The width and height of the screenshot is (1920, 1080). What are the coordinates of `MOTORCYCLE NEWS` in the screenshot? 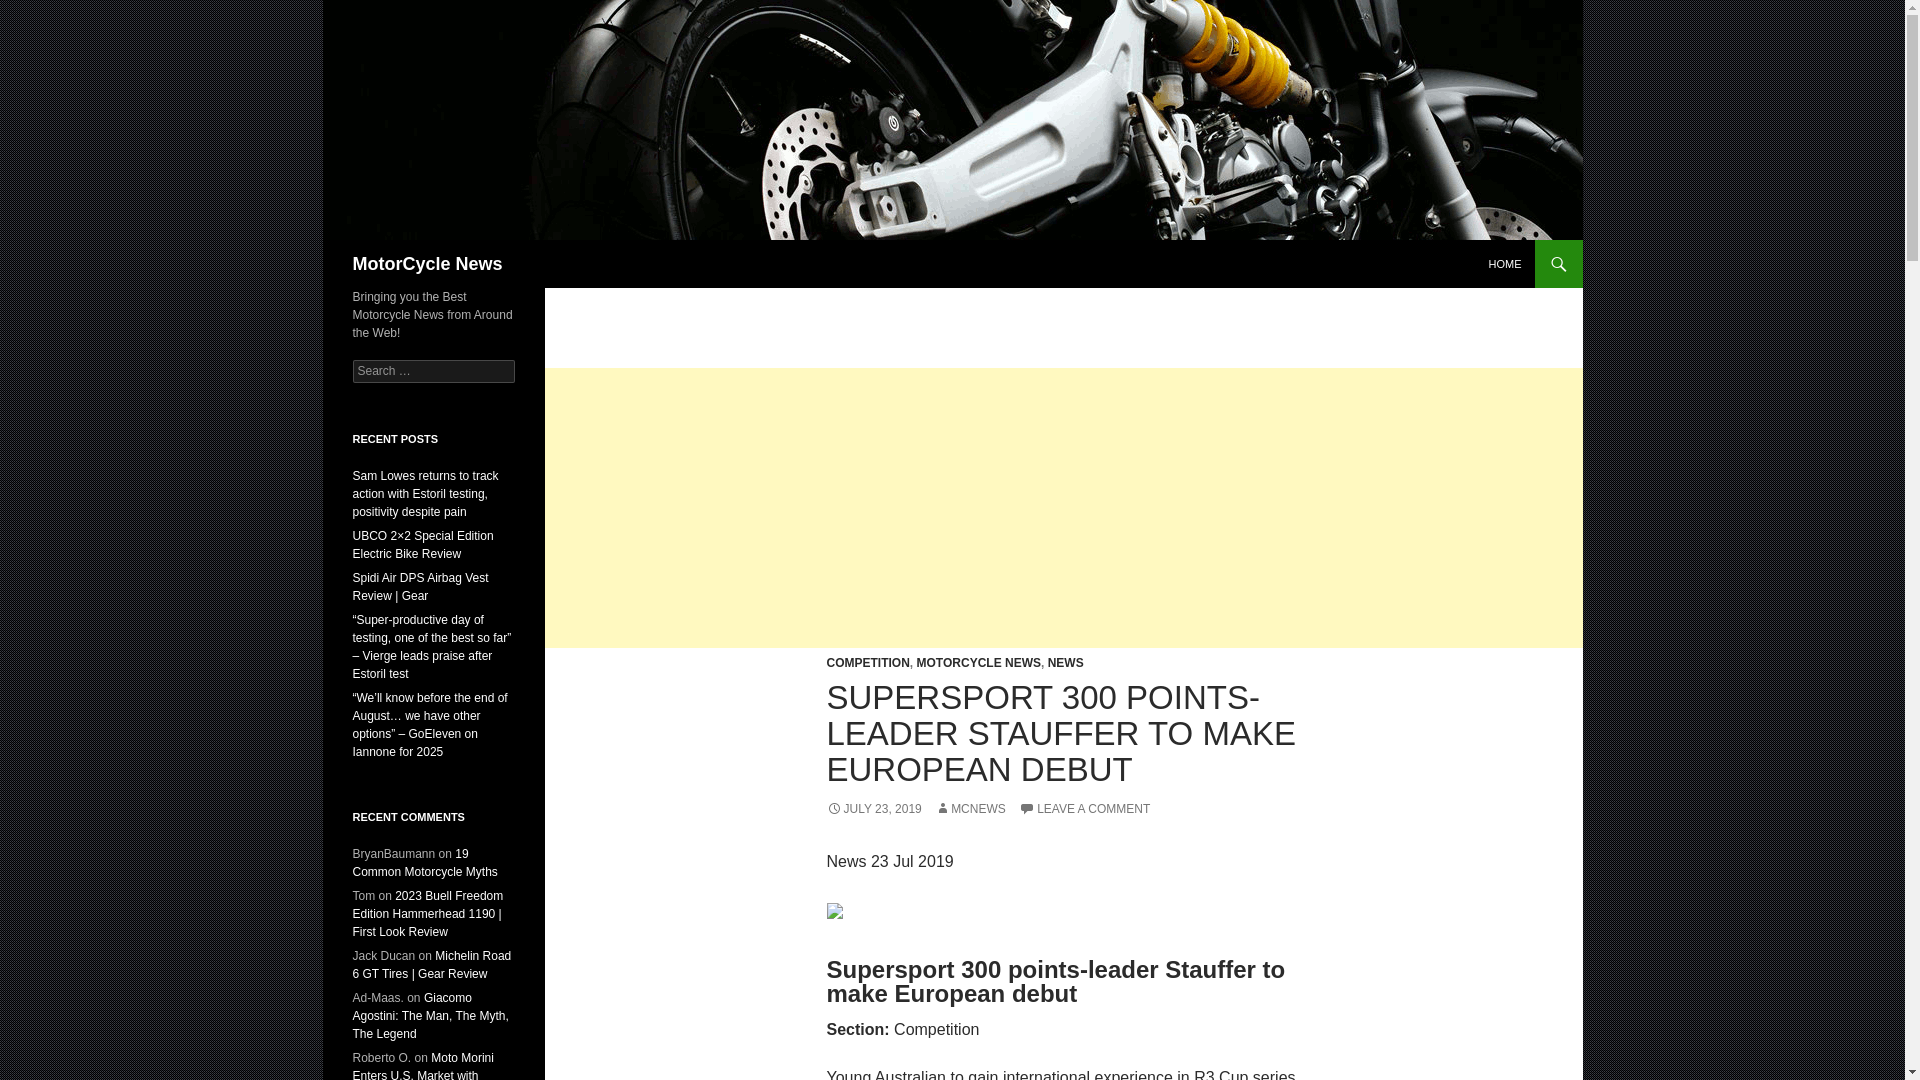 It's located at (978, 662).